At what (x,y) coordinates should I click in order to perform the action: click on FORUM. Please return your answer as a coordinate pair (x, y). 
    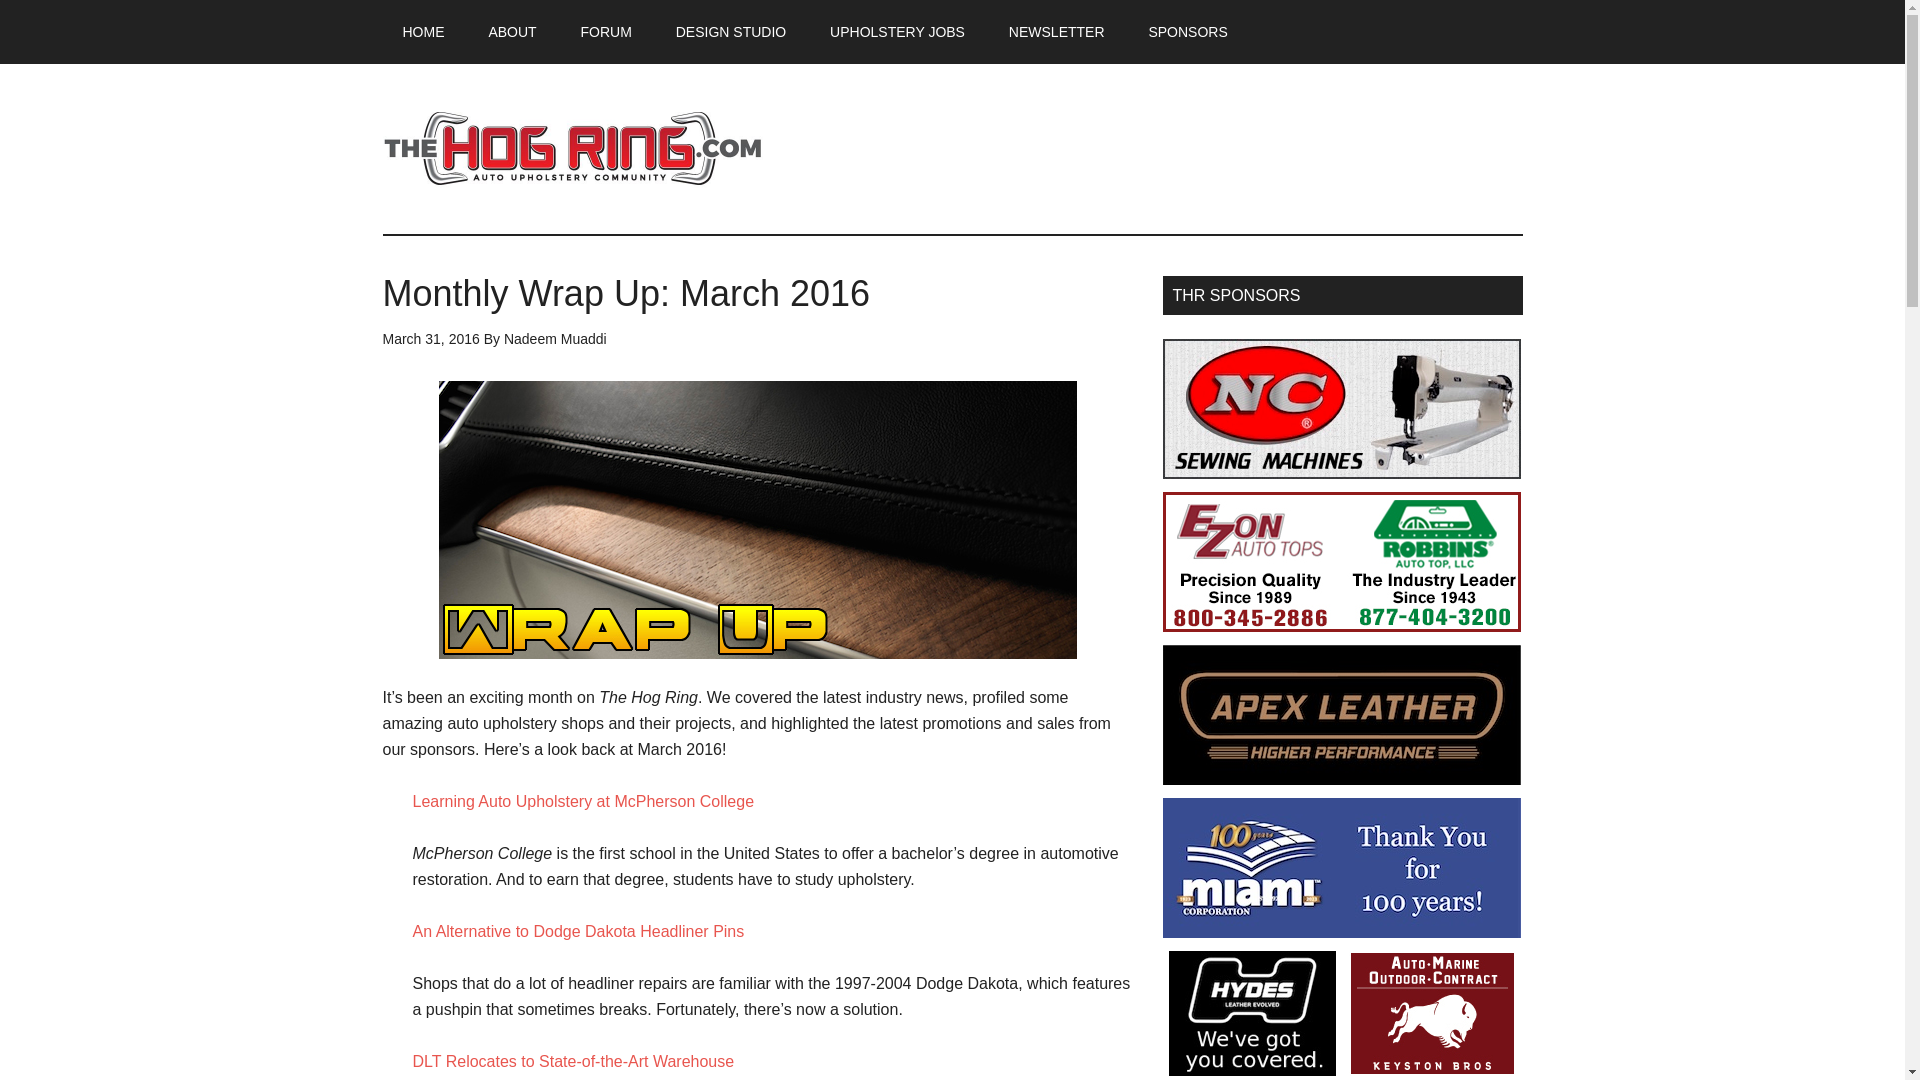
    Looking at the image, I should click on (606, 32).